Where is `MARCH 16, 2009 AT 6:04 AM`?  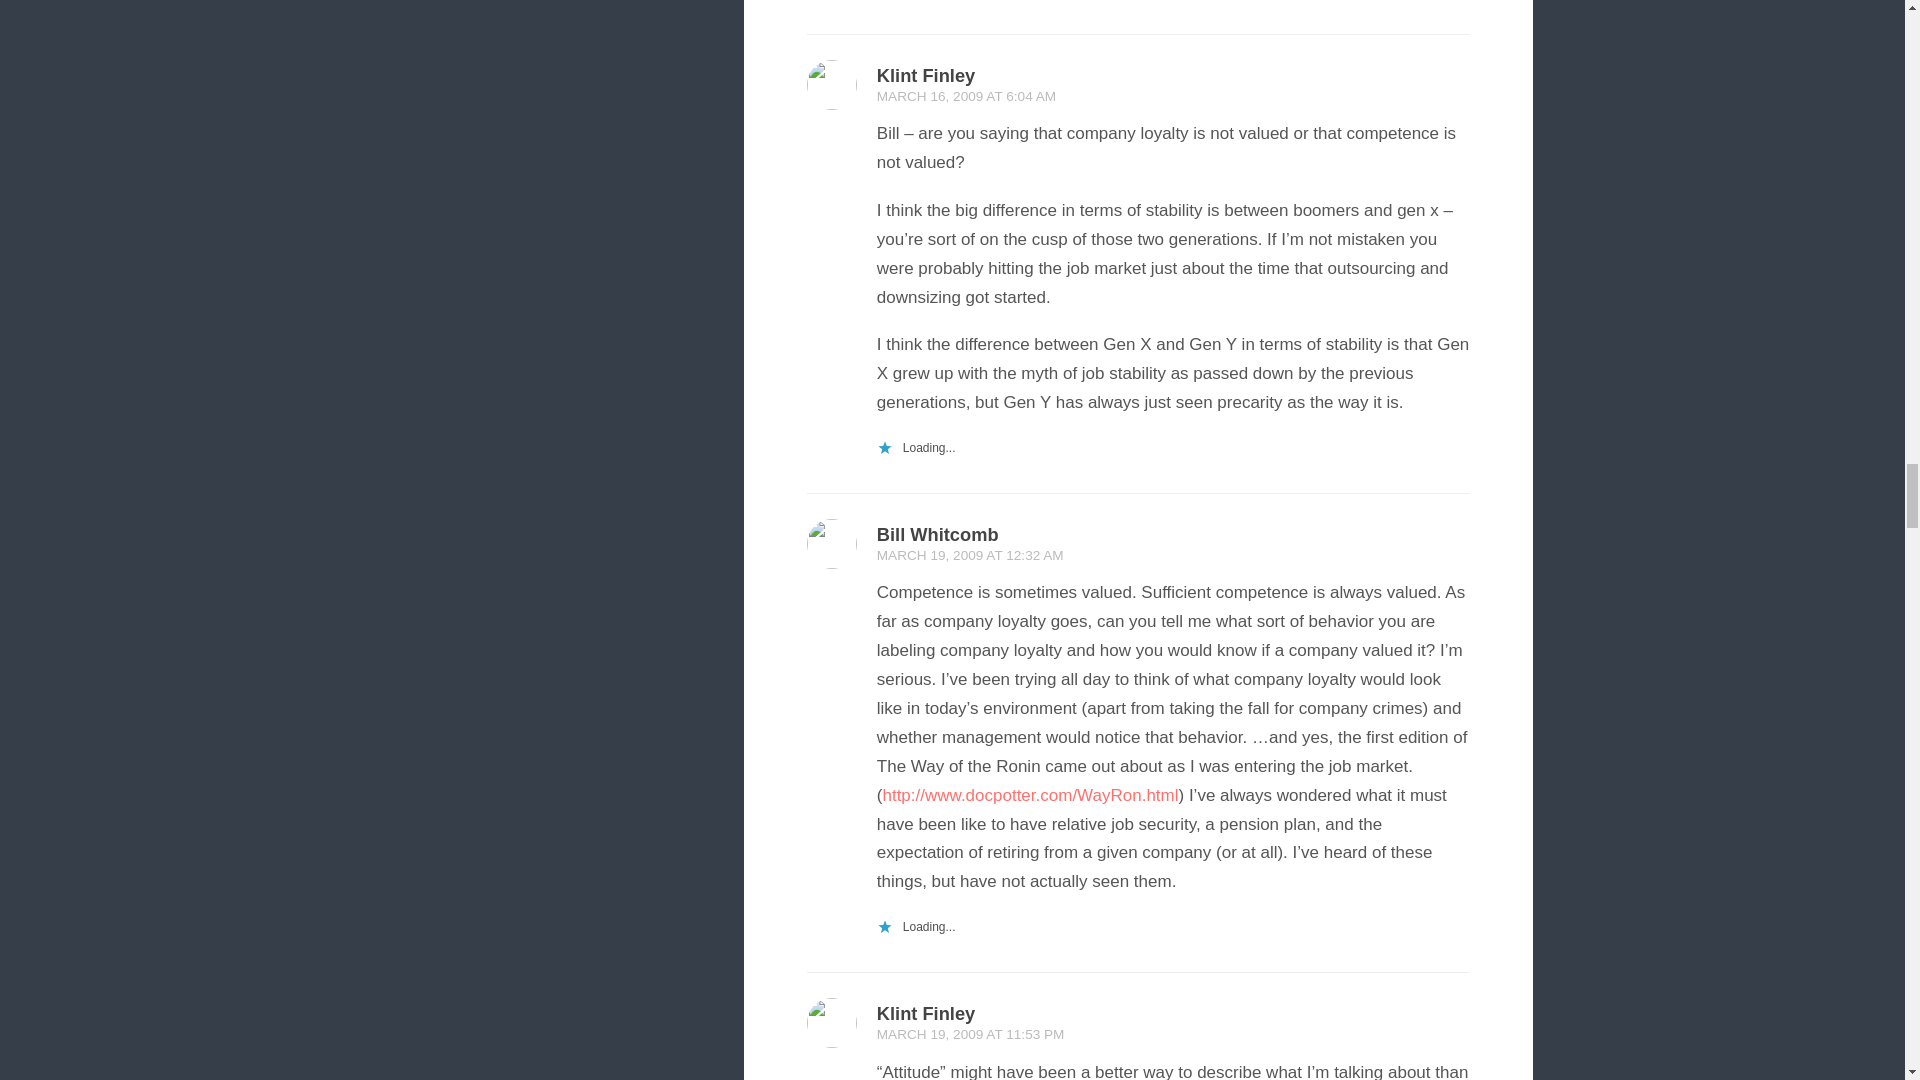 MARCH 16, 2009 AT 6:04 AM is located at coordinates (966, 96).